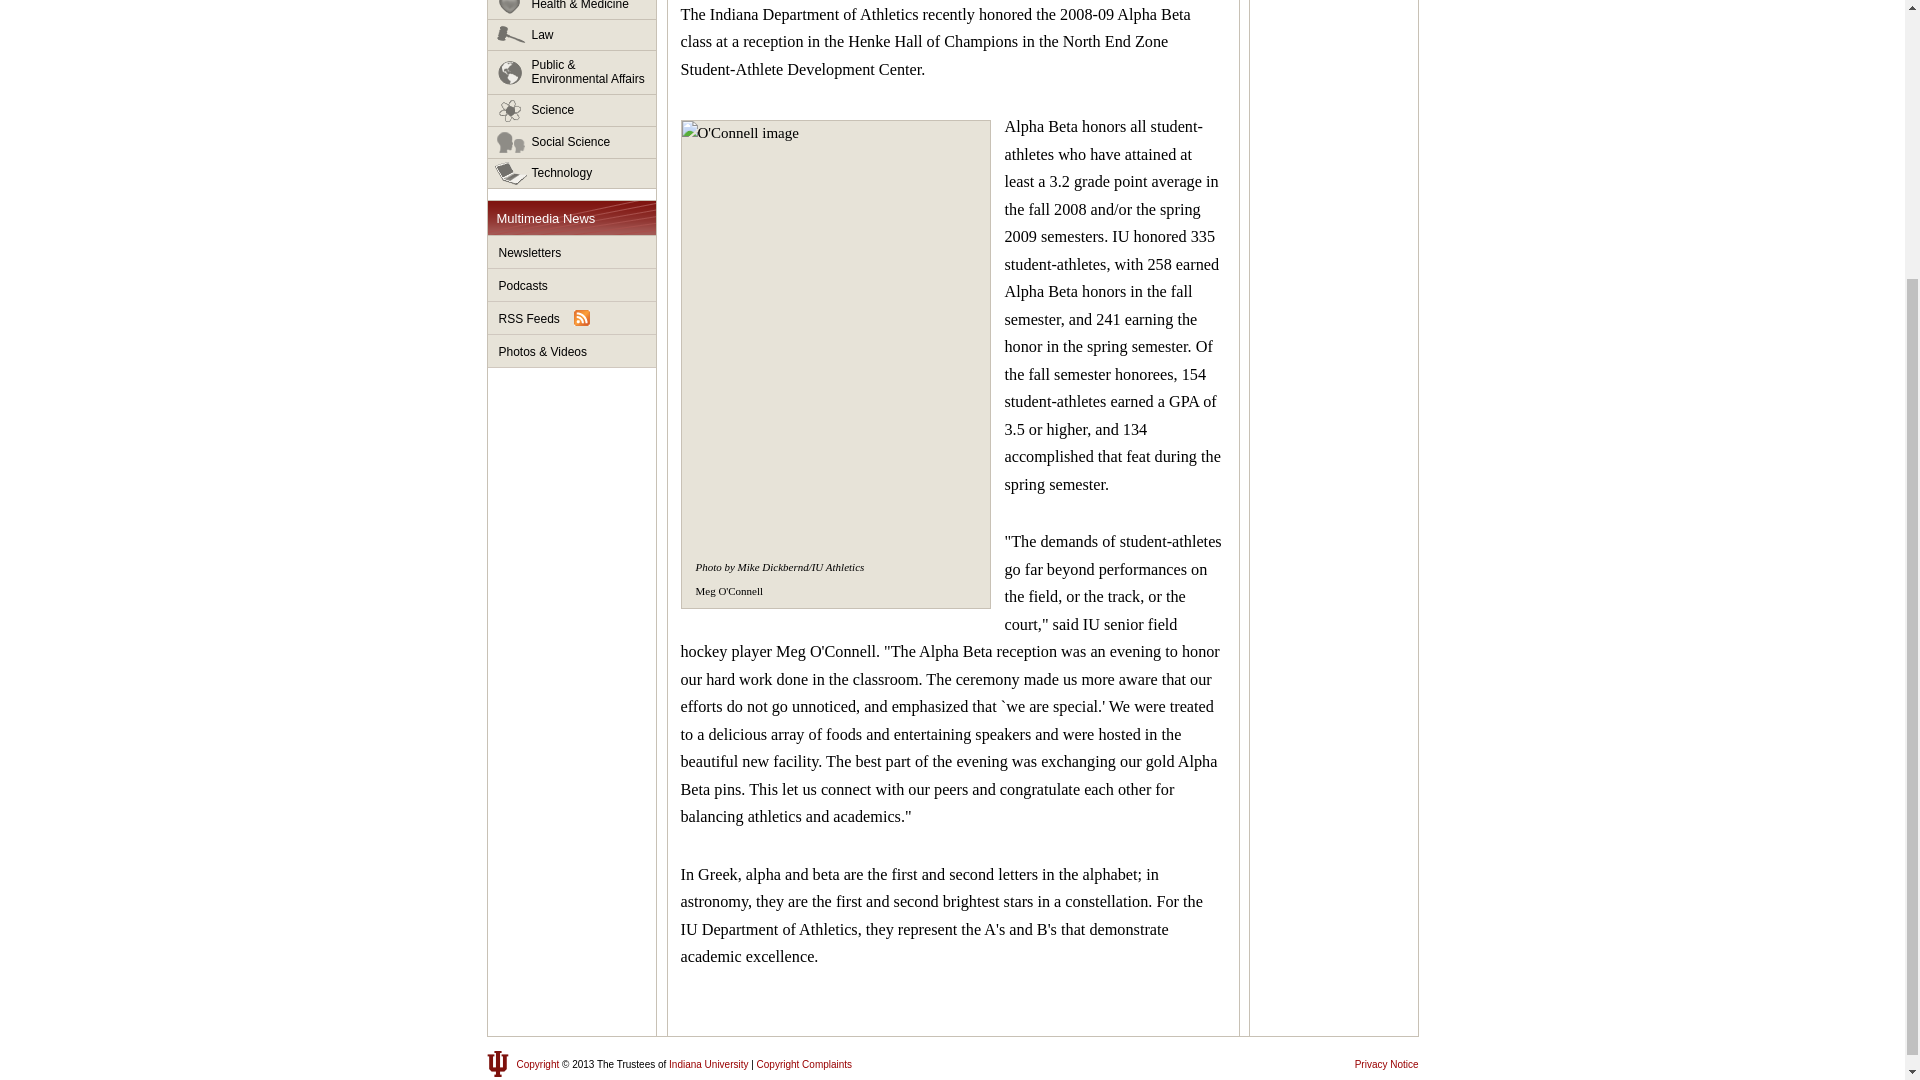 This screenshot has height=1080, width=1920. Describe the element at coordinates (572, 285) in the screenshot. I see `Podcasts` at that location.